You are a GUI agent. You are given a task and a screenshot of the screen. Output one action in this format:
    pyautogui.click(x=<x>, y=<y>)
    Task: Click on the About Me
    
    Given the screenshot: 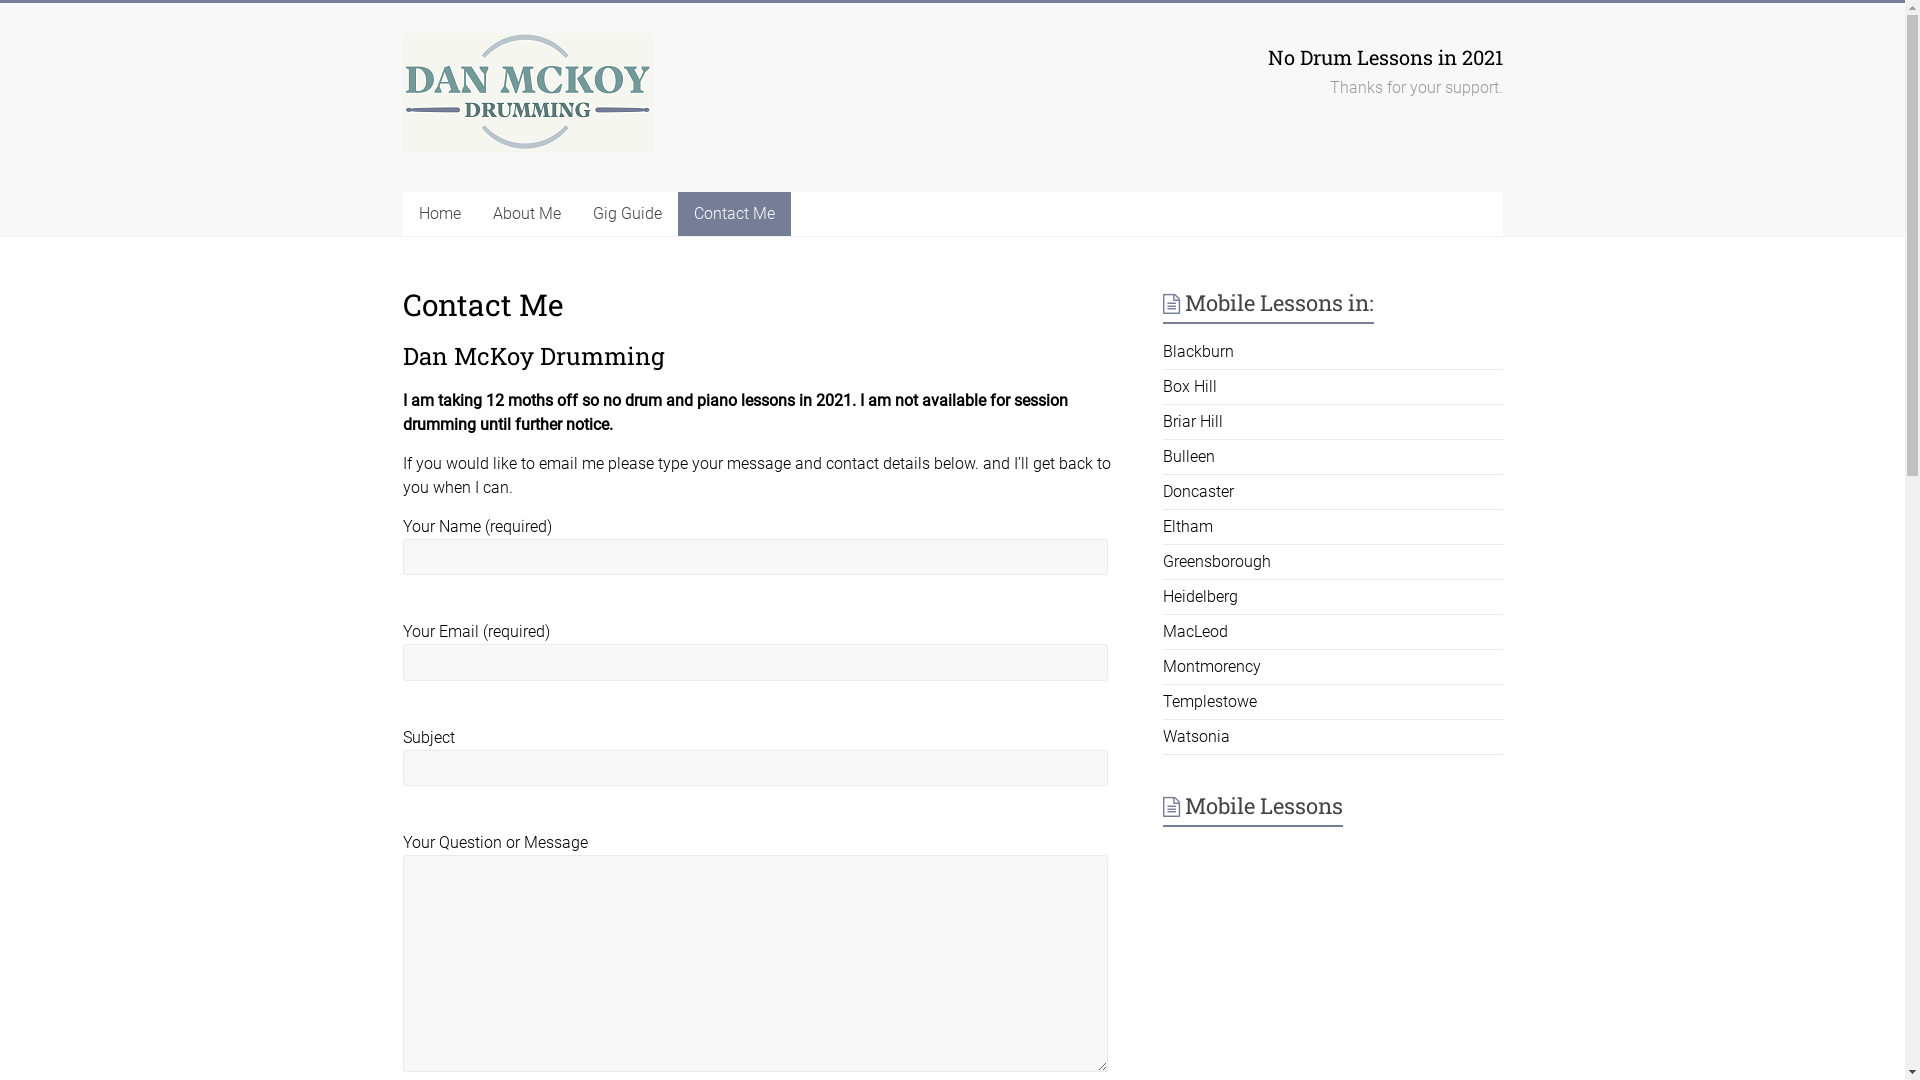 What is the action you would take?
    pyautogui.click(x=526, y=214)
    